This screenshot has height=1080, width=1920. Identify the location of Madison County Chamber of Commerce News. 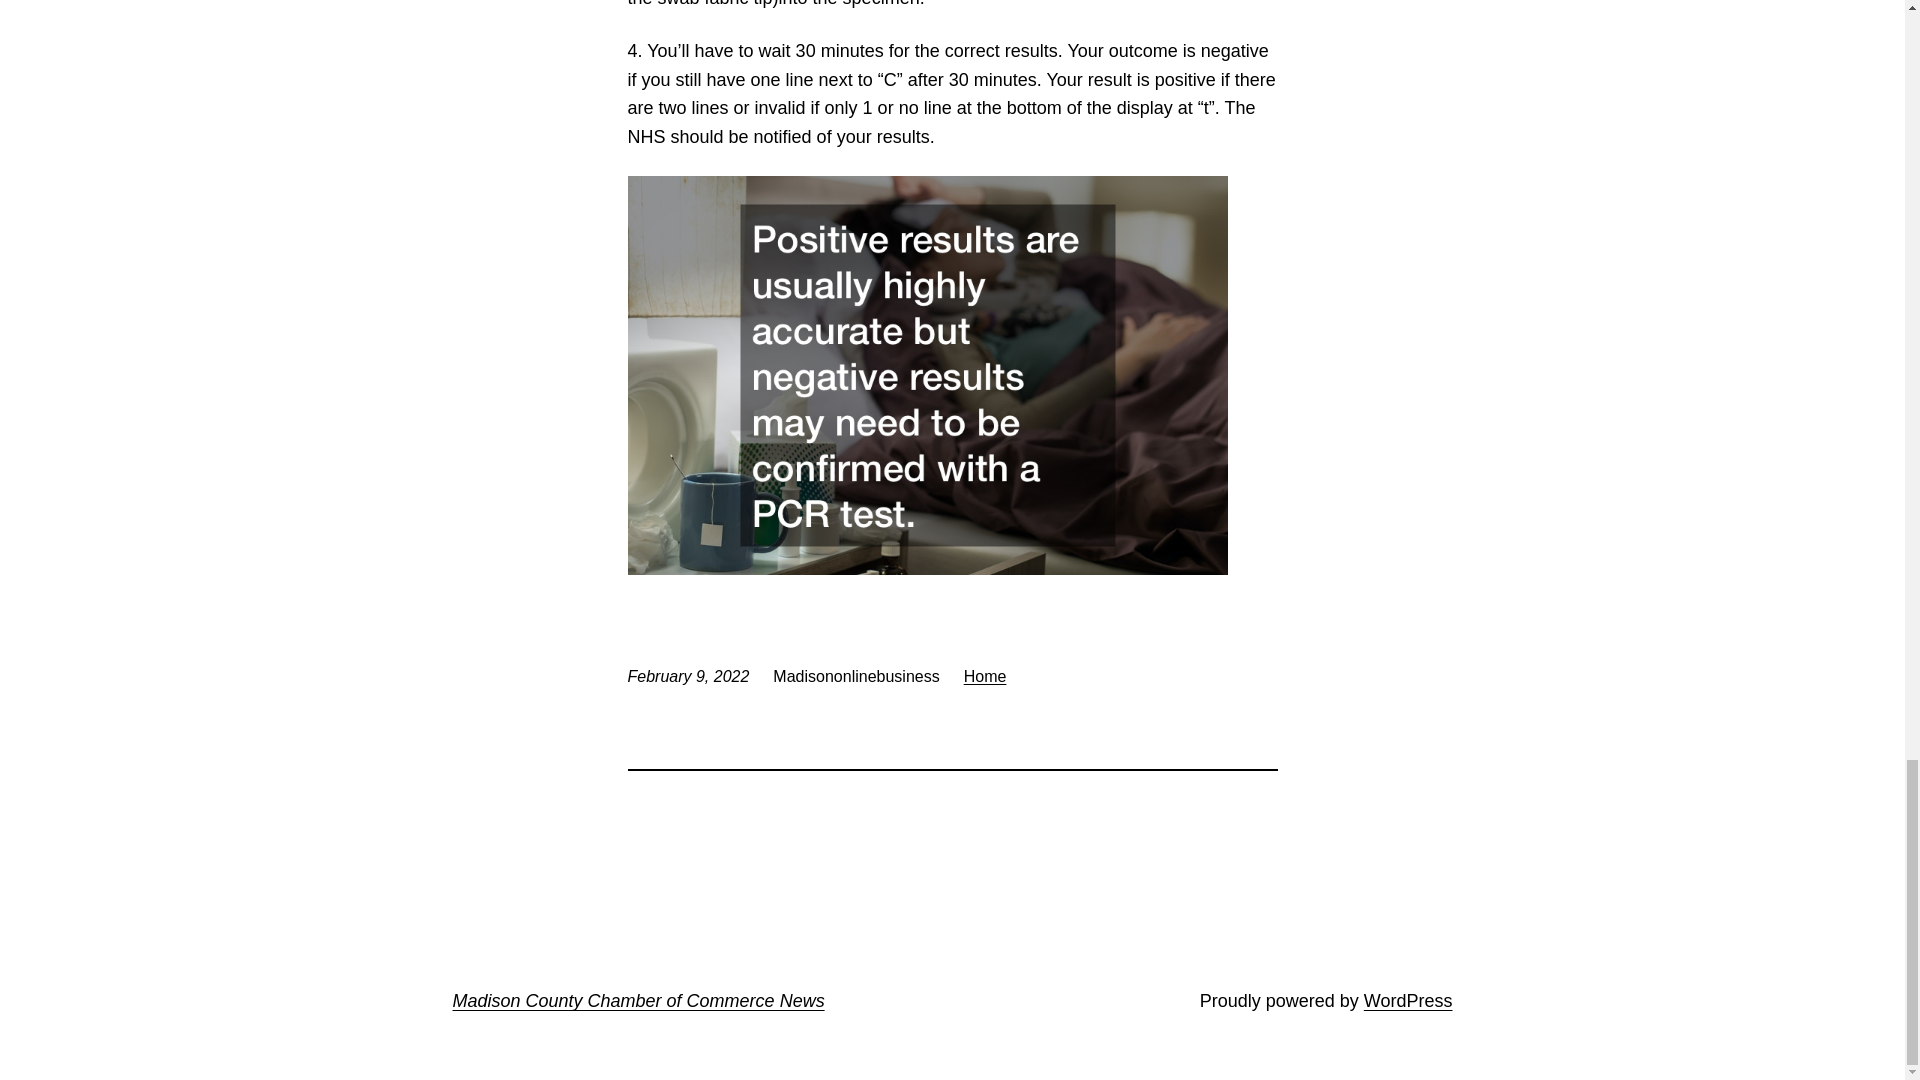
(637, 1000).